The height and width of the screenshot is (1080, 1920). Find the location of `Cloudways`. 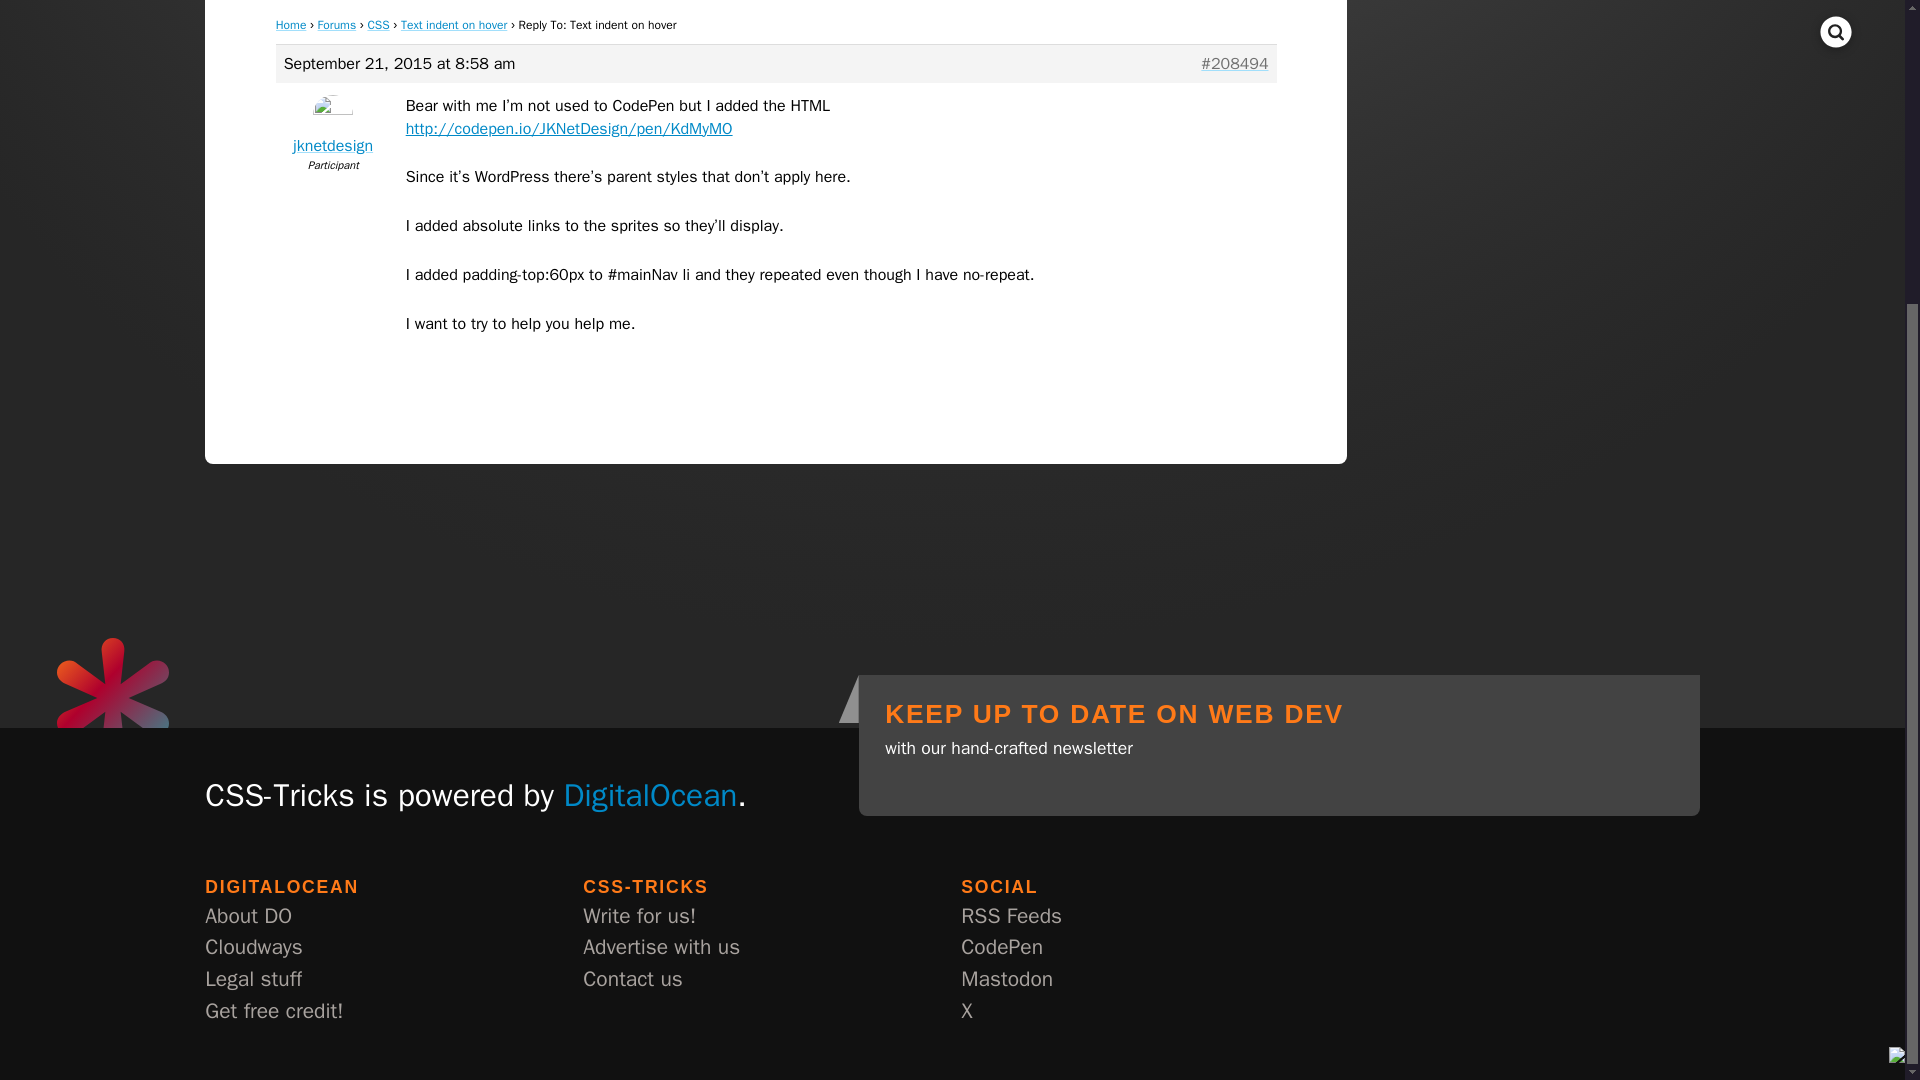

Cloudways is located at coordinates (253, 948).